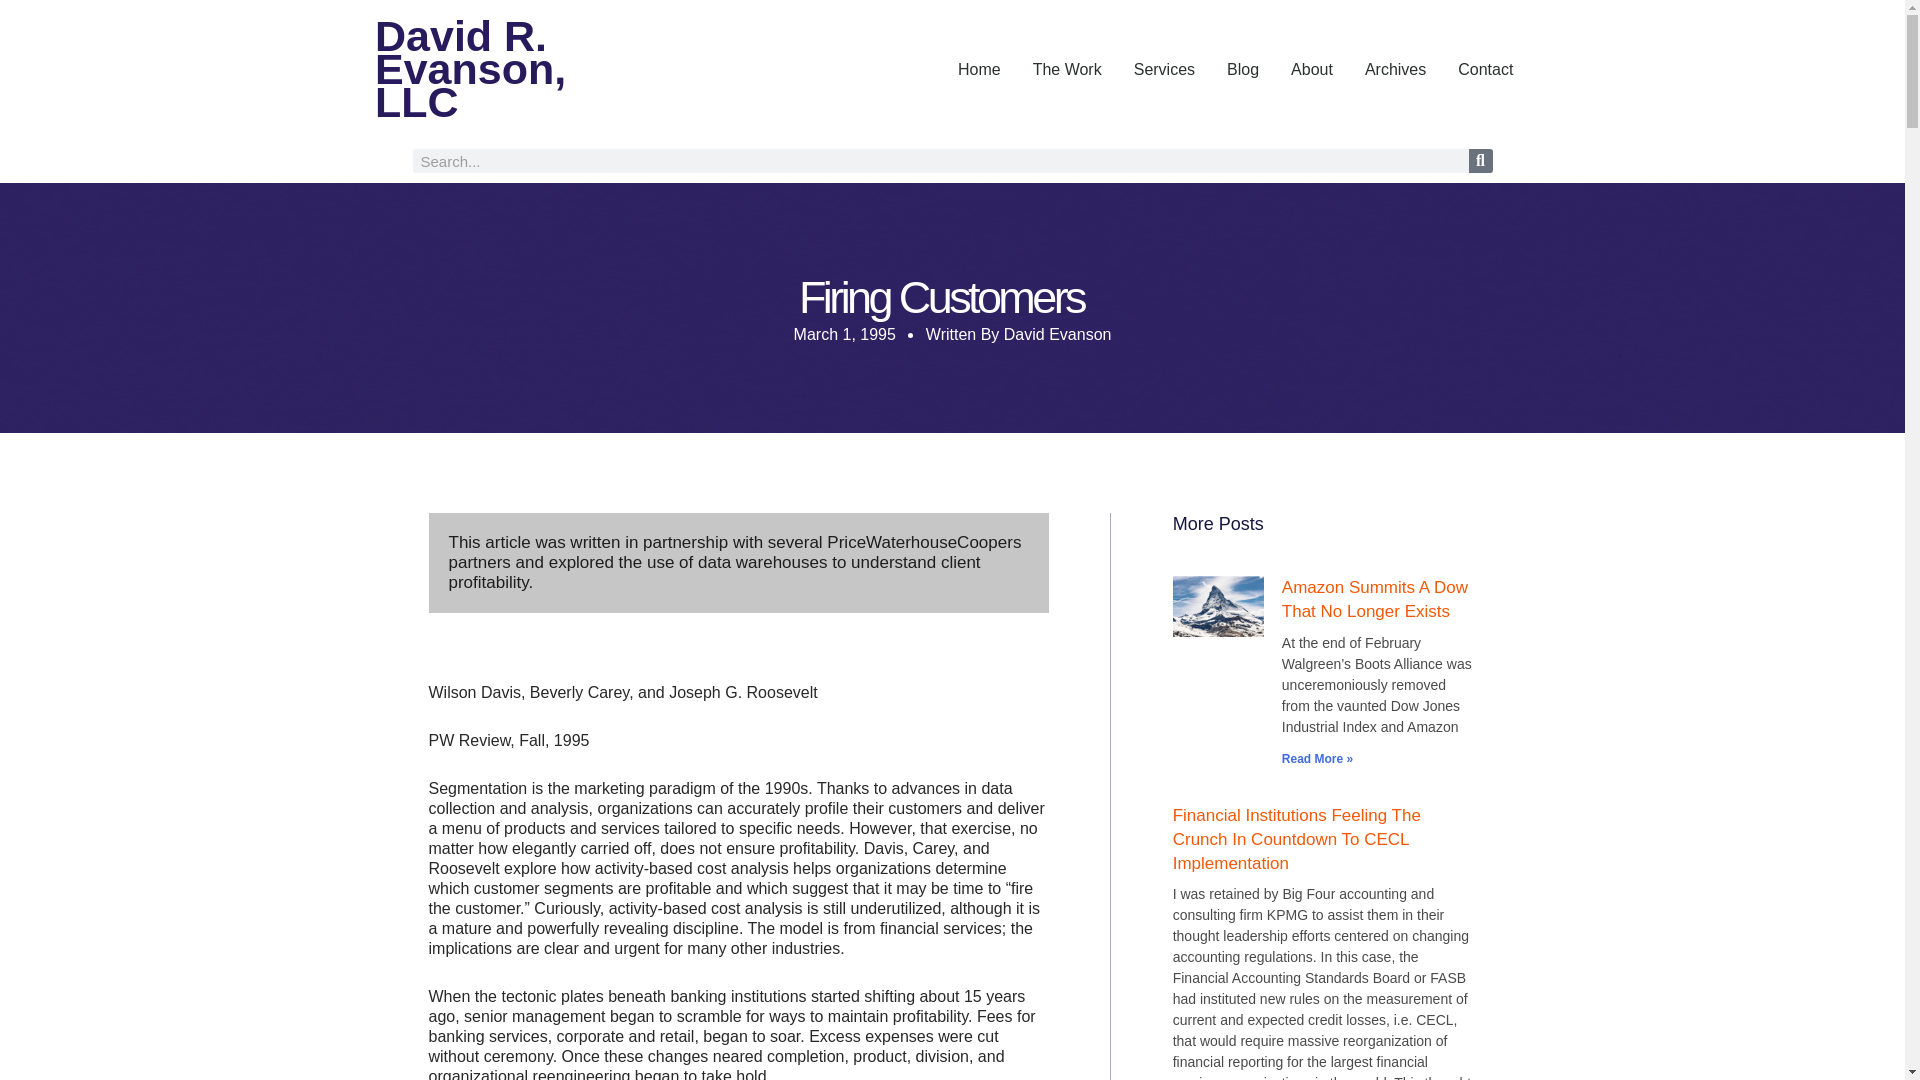  What do you see at coordinates (1312, 68) in the screenshot?
I see `About` at bounding box center [1312, 68].